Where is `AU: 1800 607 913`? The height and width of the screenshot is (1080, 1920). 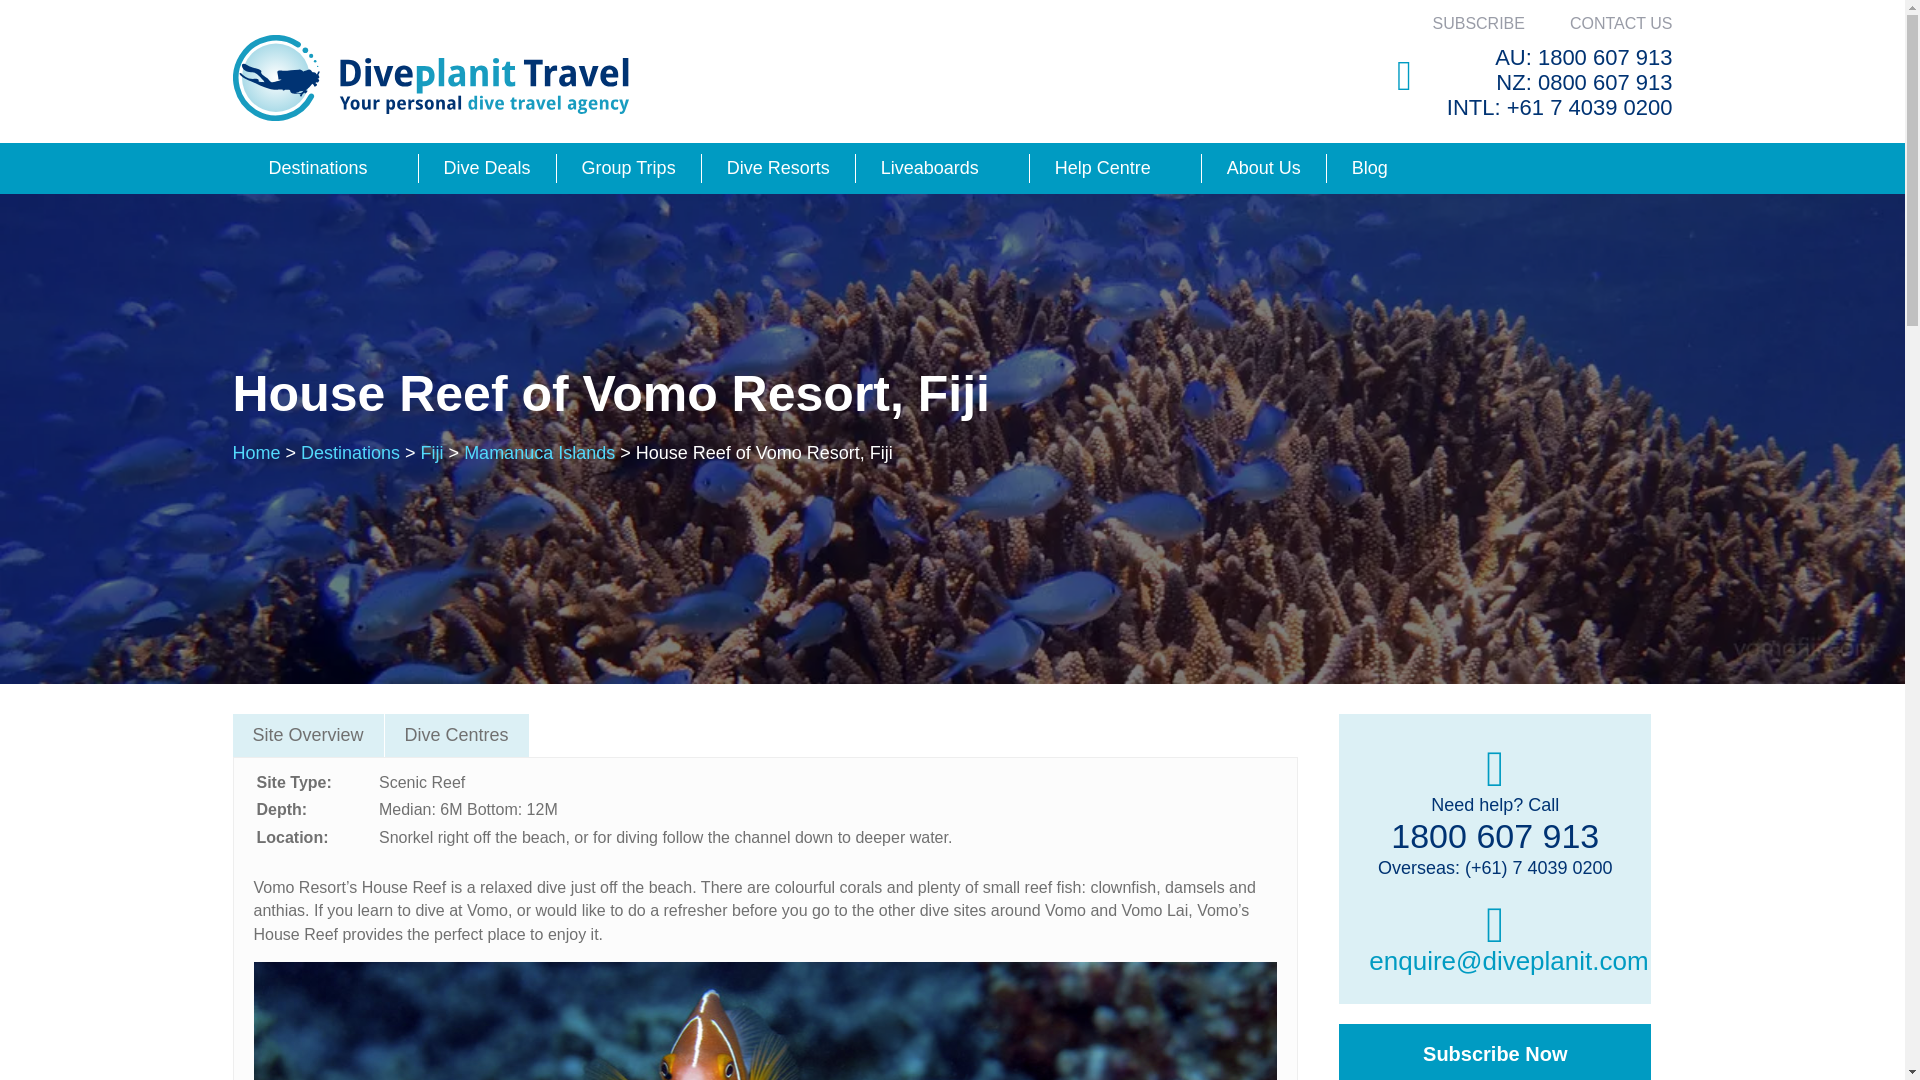
AU: 1800 607 913 is located at coordinates (1584, 58).